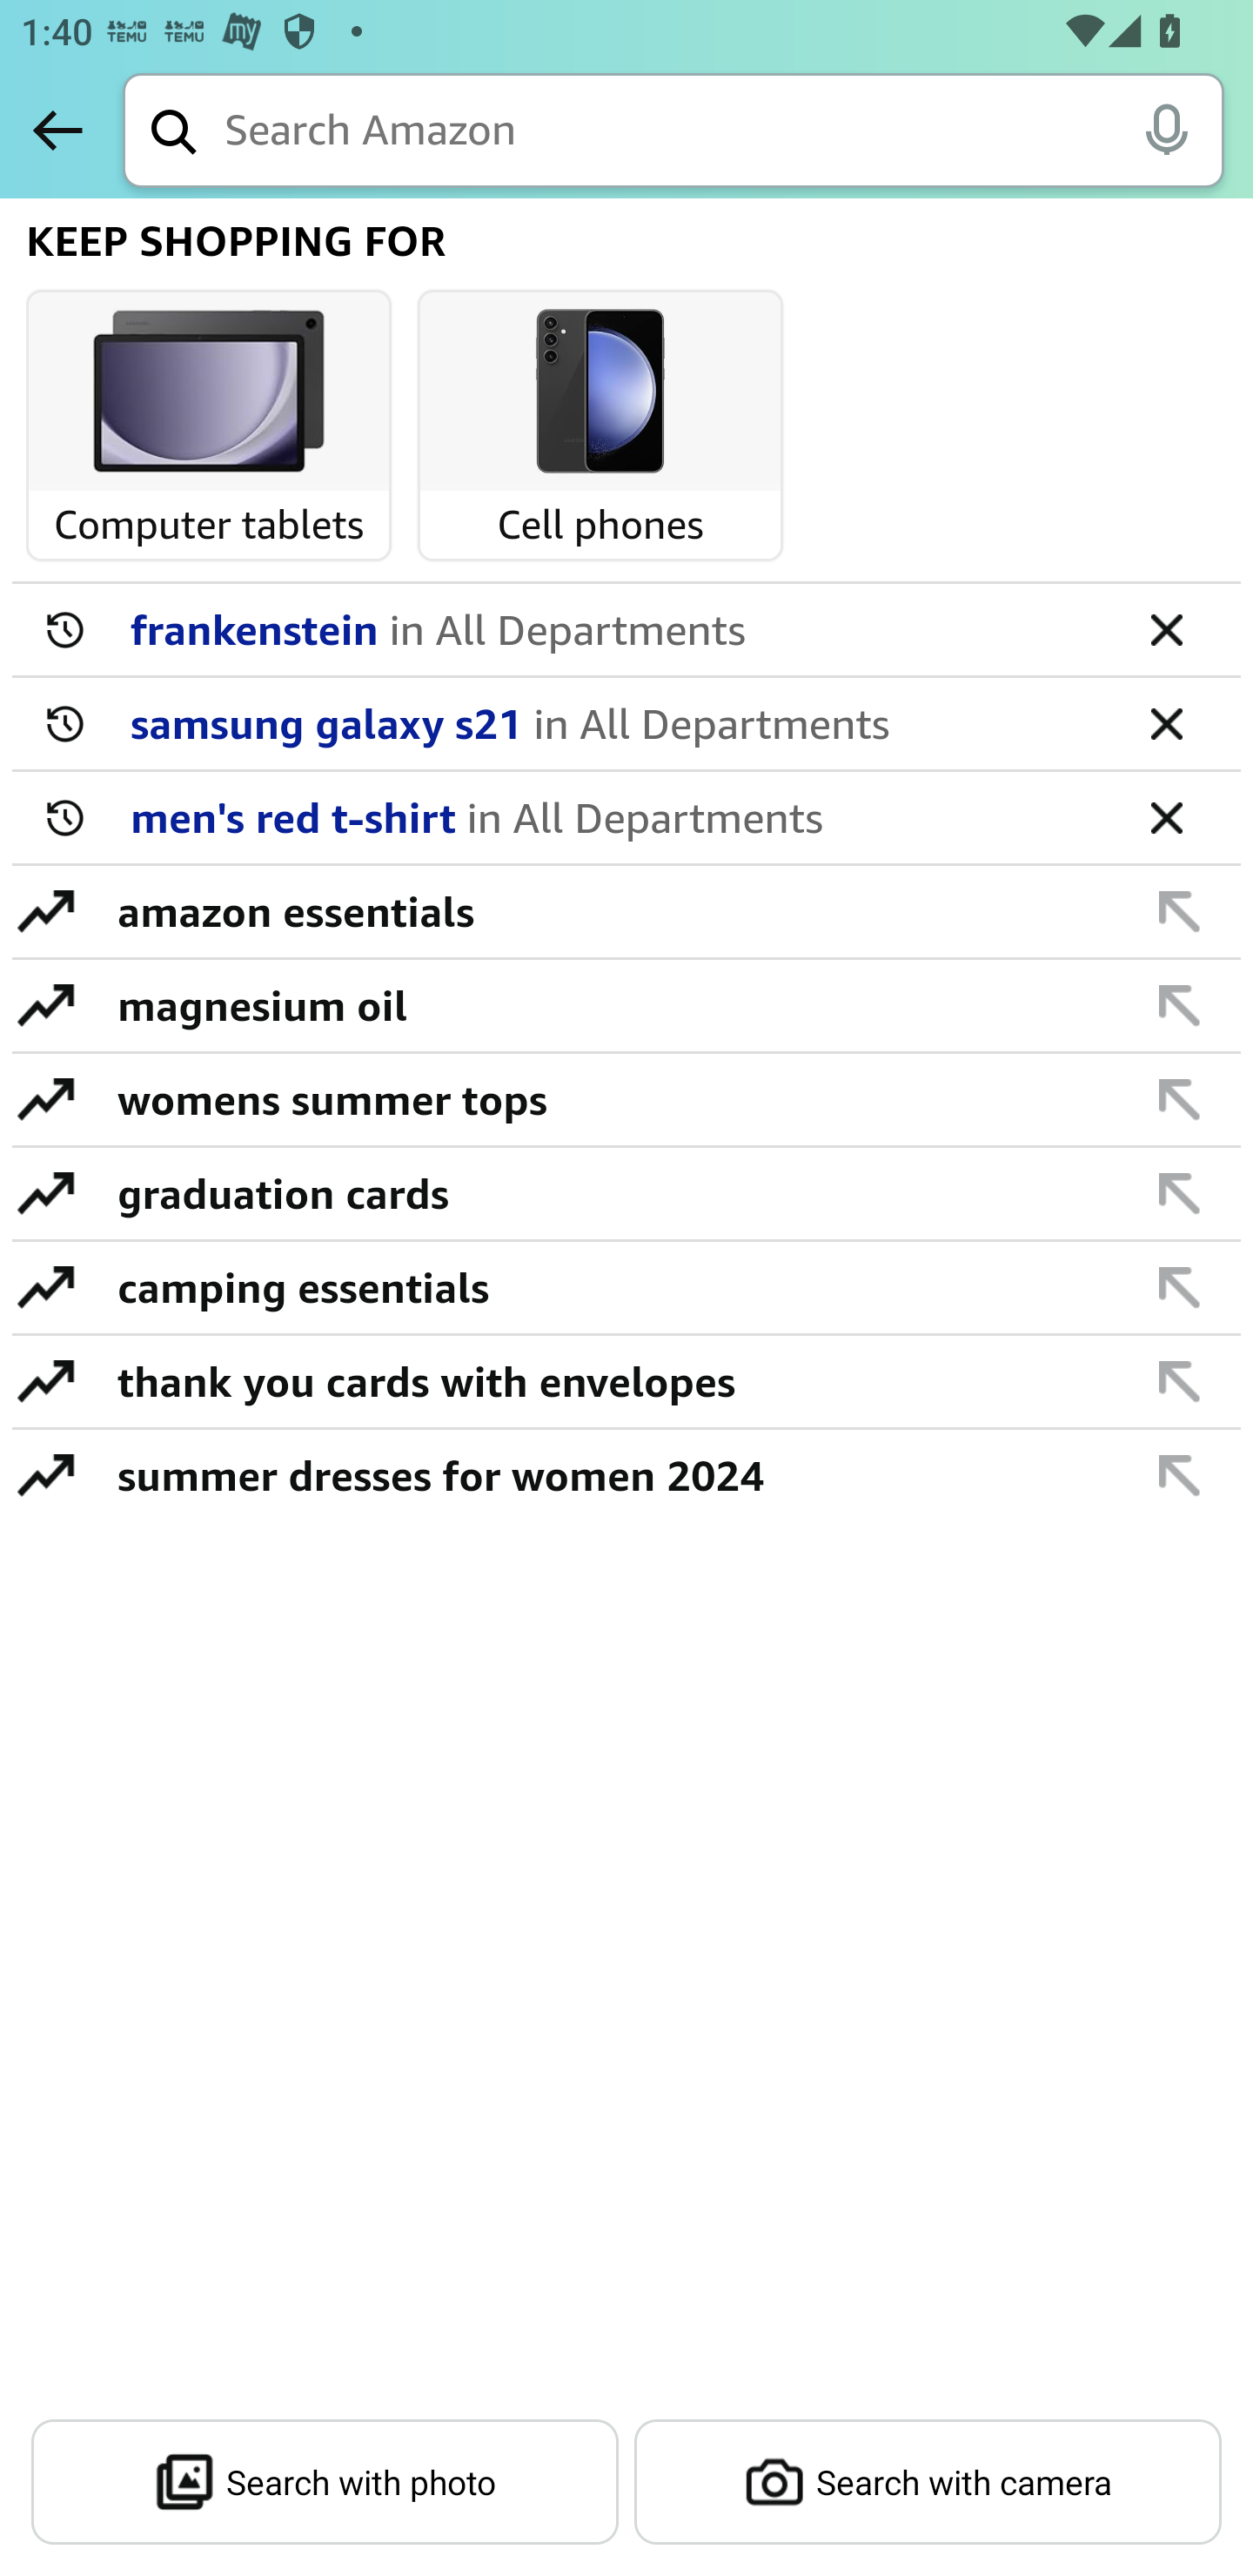 The width and height of the screenshot is (1253, 2576). What do you see at coordinates (1180, 1474) in the screenshot?
I see `append suggestion` at bounding box center [1180, 1474].